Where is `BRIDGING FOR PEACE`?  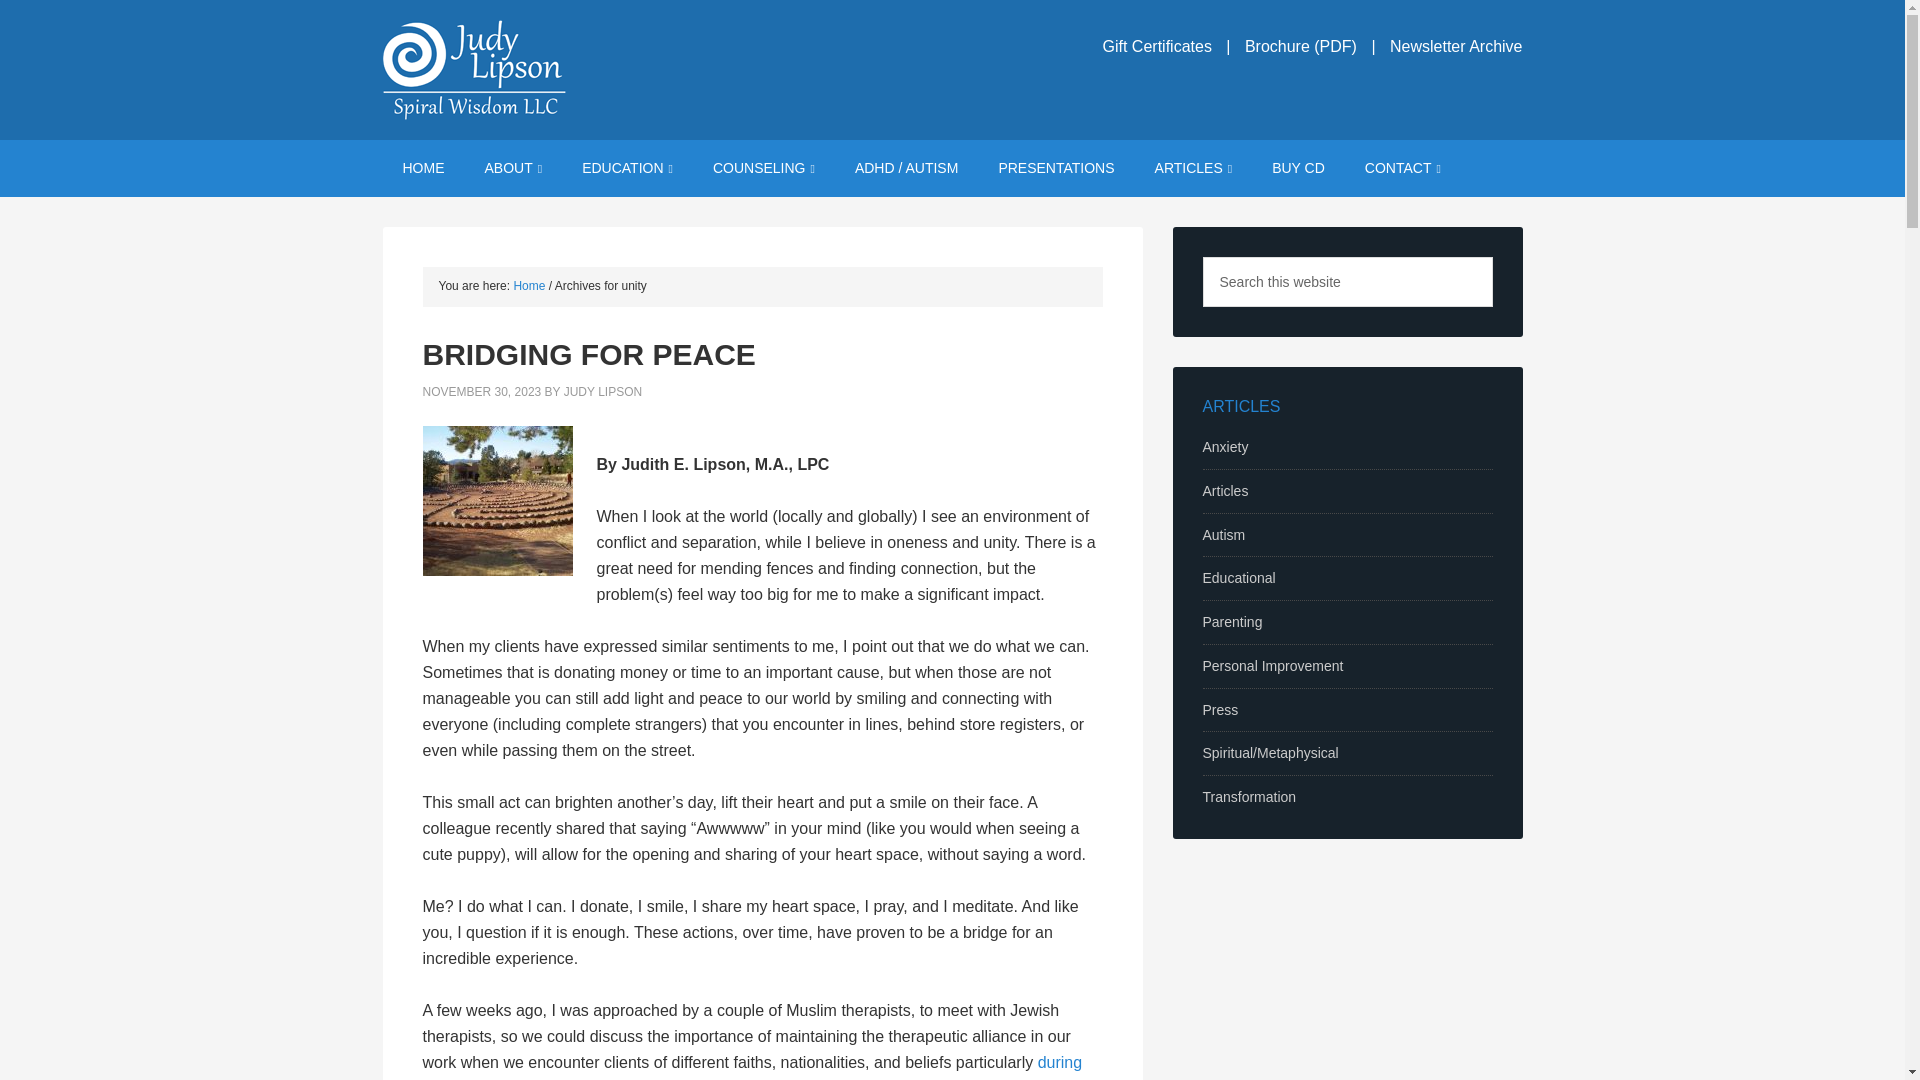 BRIDGING FOR PEACE is located at coordinates (588, 354).